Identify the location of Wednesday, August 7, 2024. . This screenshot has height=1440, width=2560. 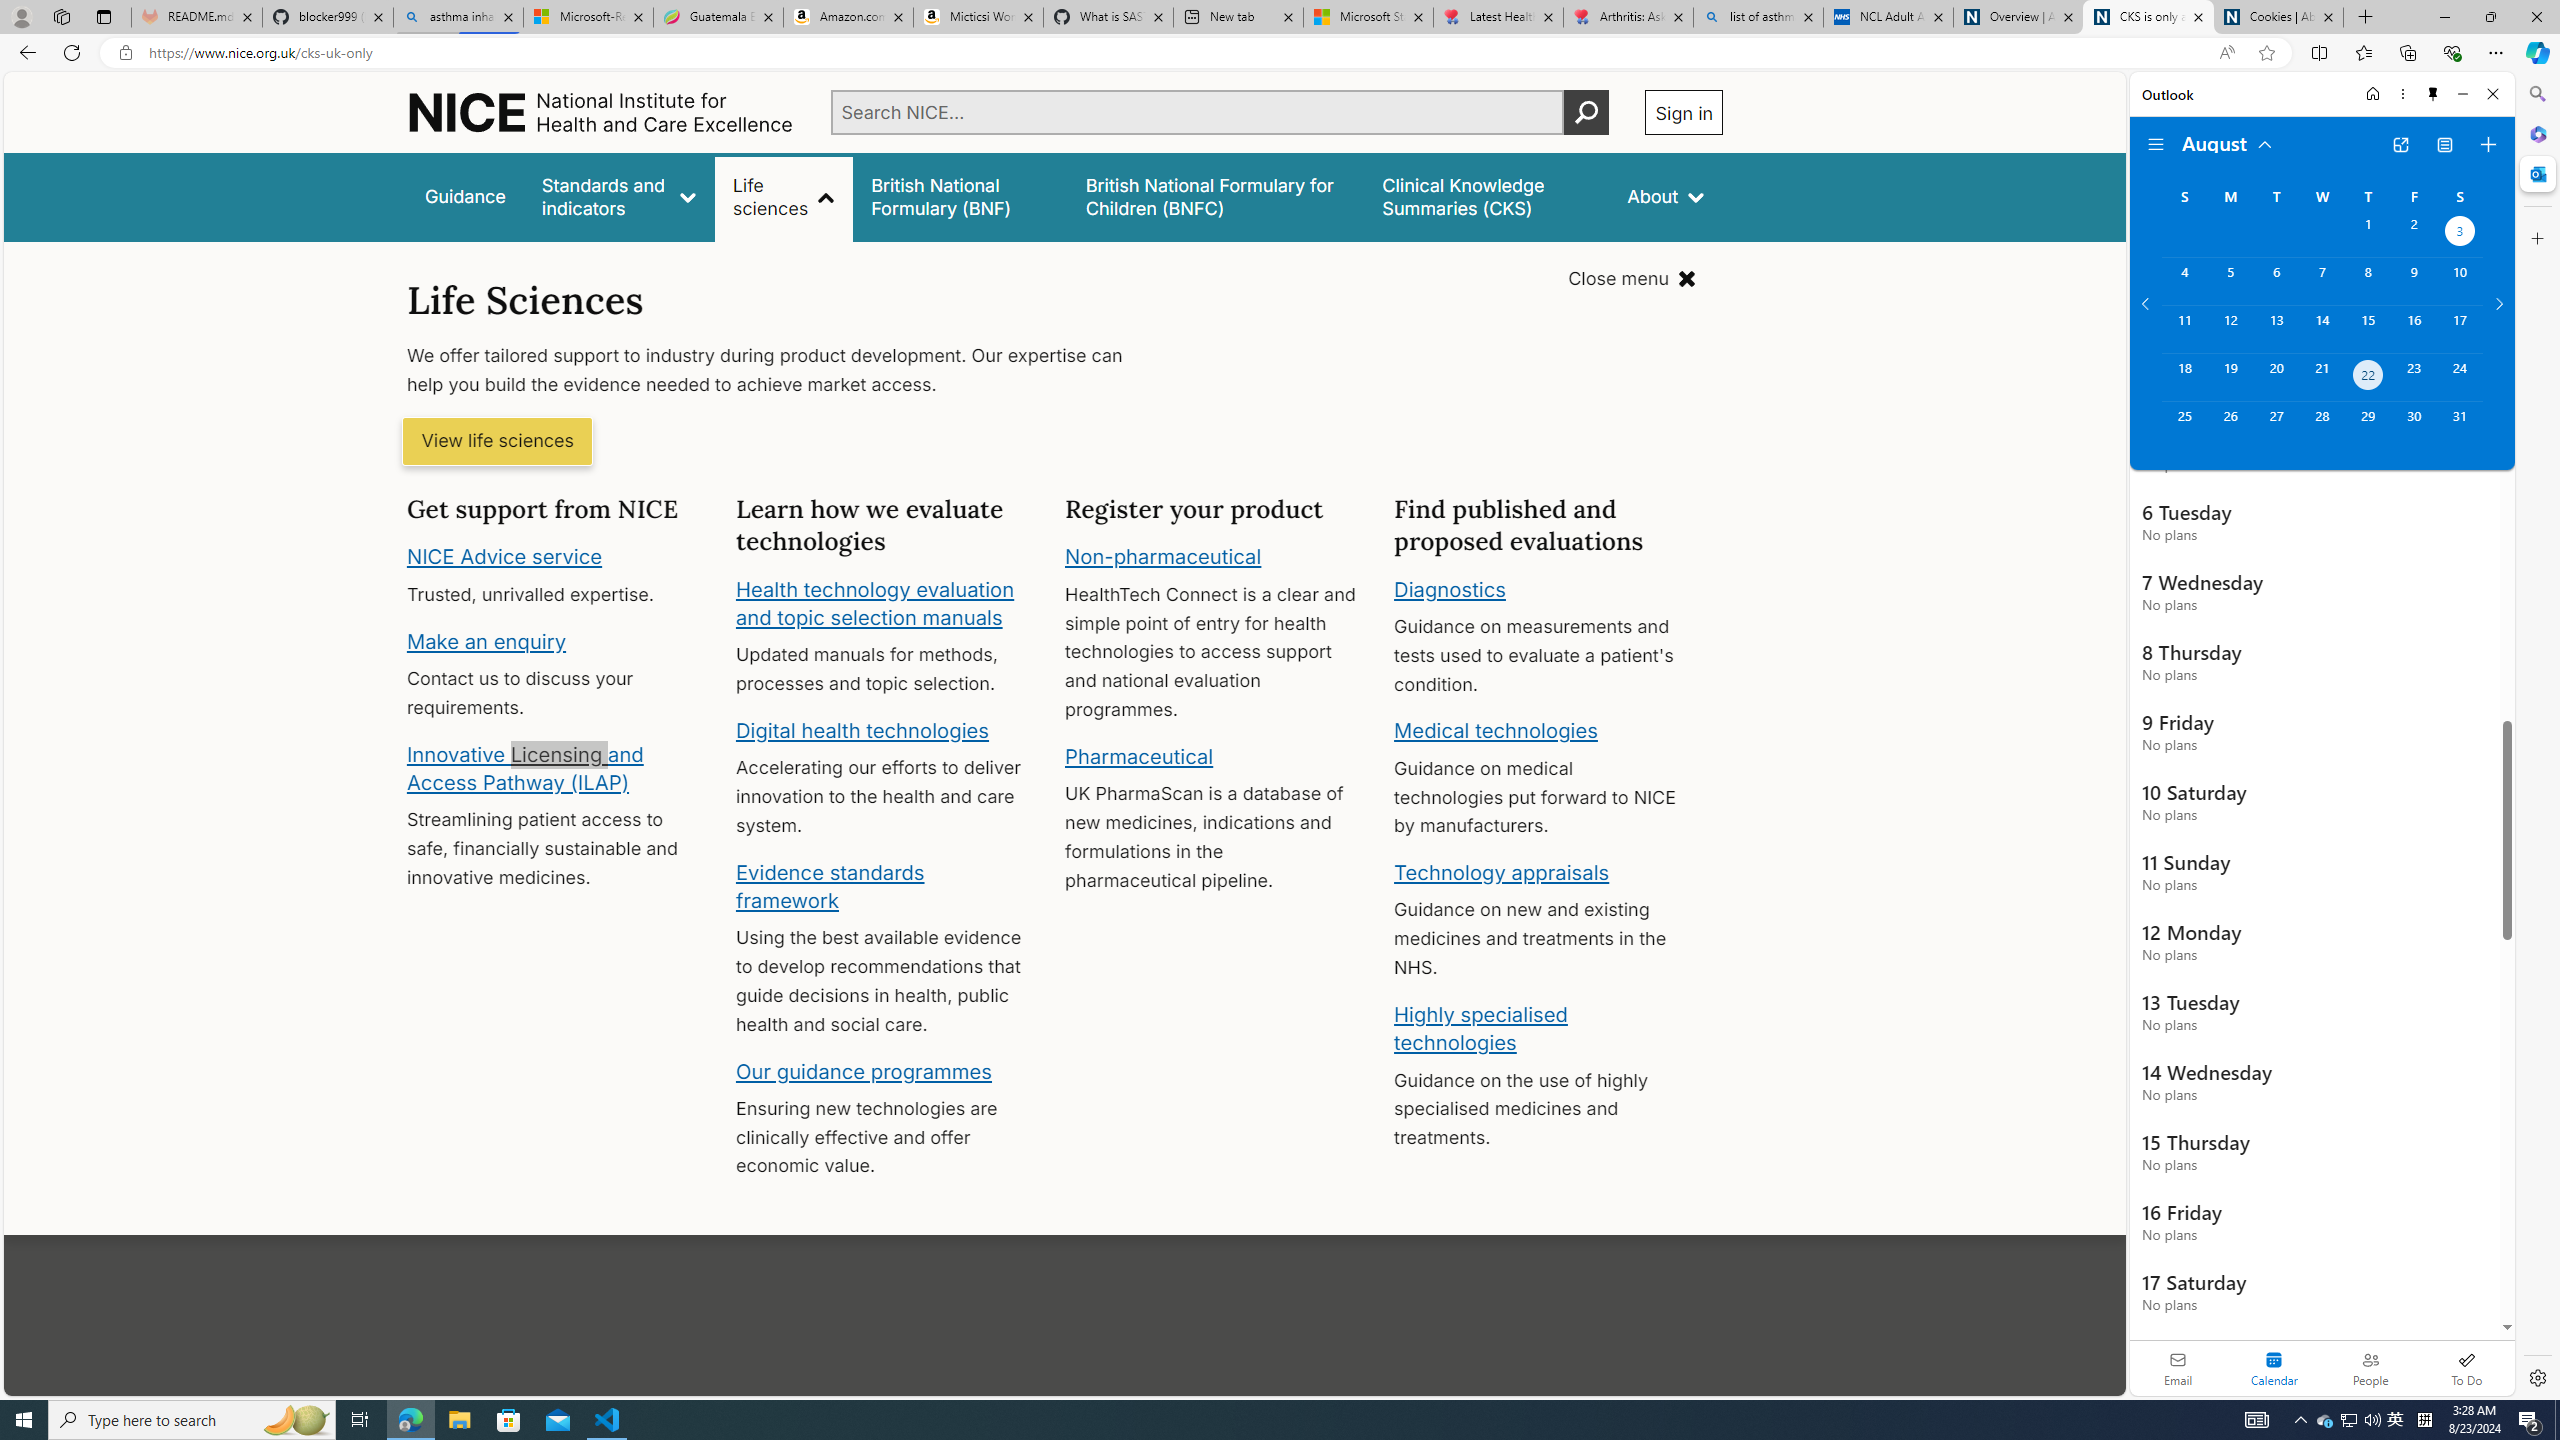
(2321, 281).